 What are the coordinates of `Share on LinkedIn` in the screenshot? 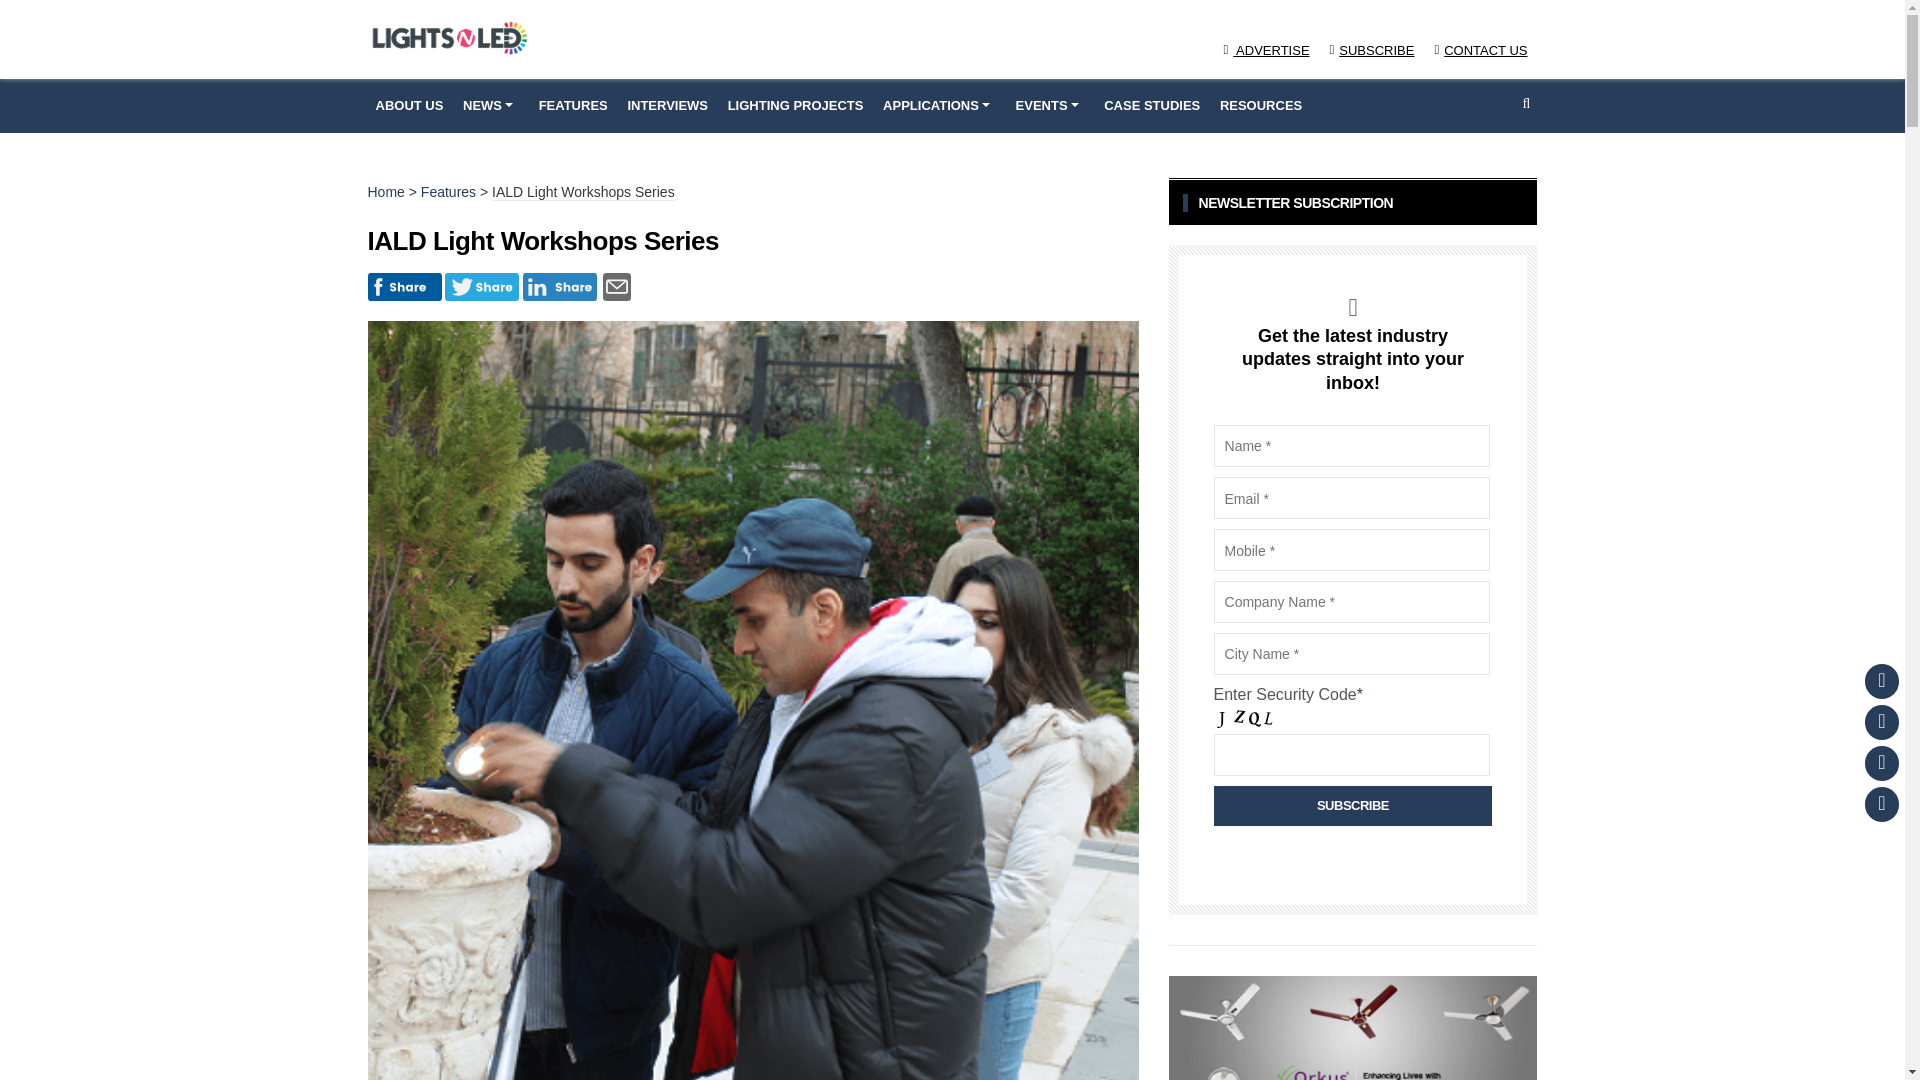 It's located at (560, 281).